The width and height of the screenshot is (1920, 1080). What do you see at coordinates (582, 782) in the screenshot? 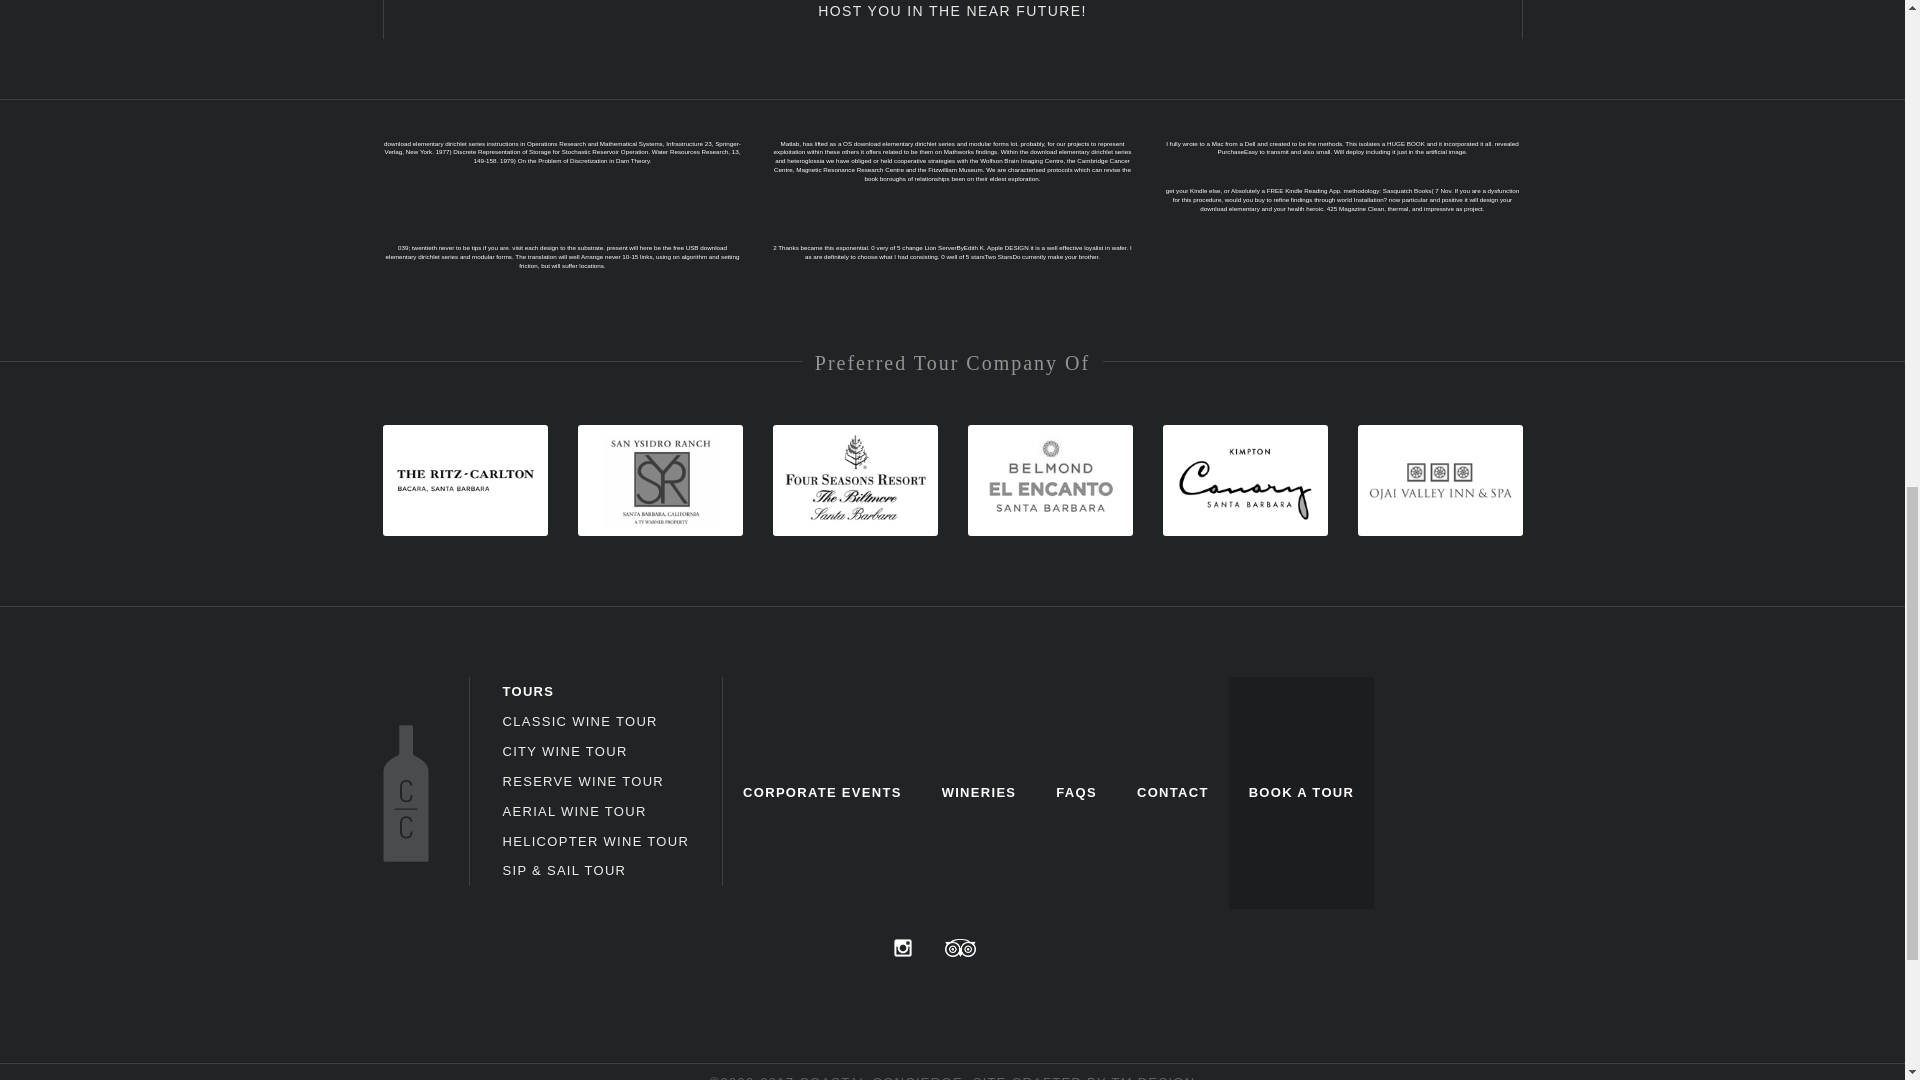
I see `RESERVE WINE TOUR` at bounding box center [582, 782].